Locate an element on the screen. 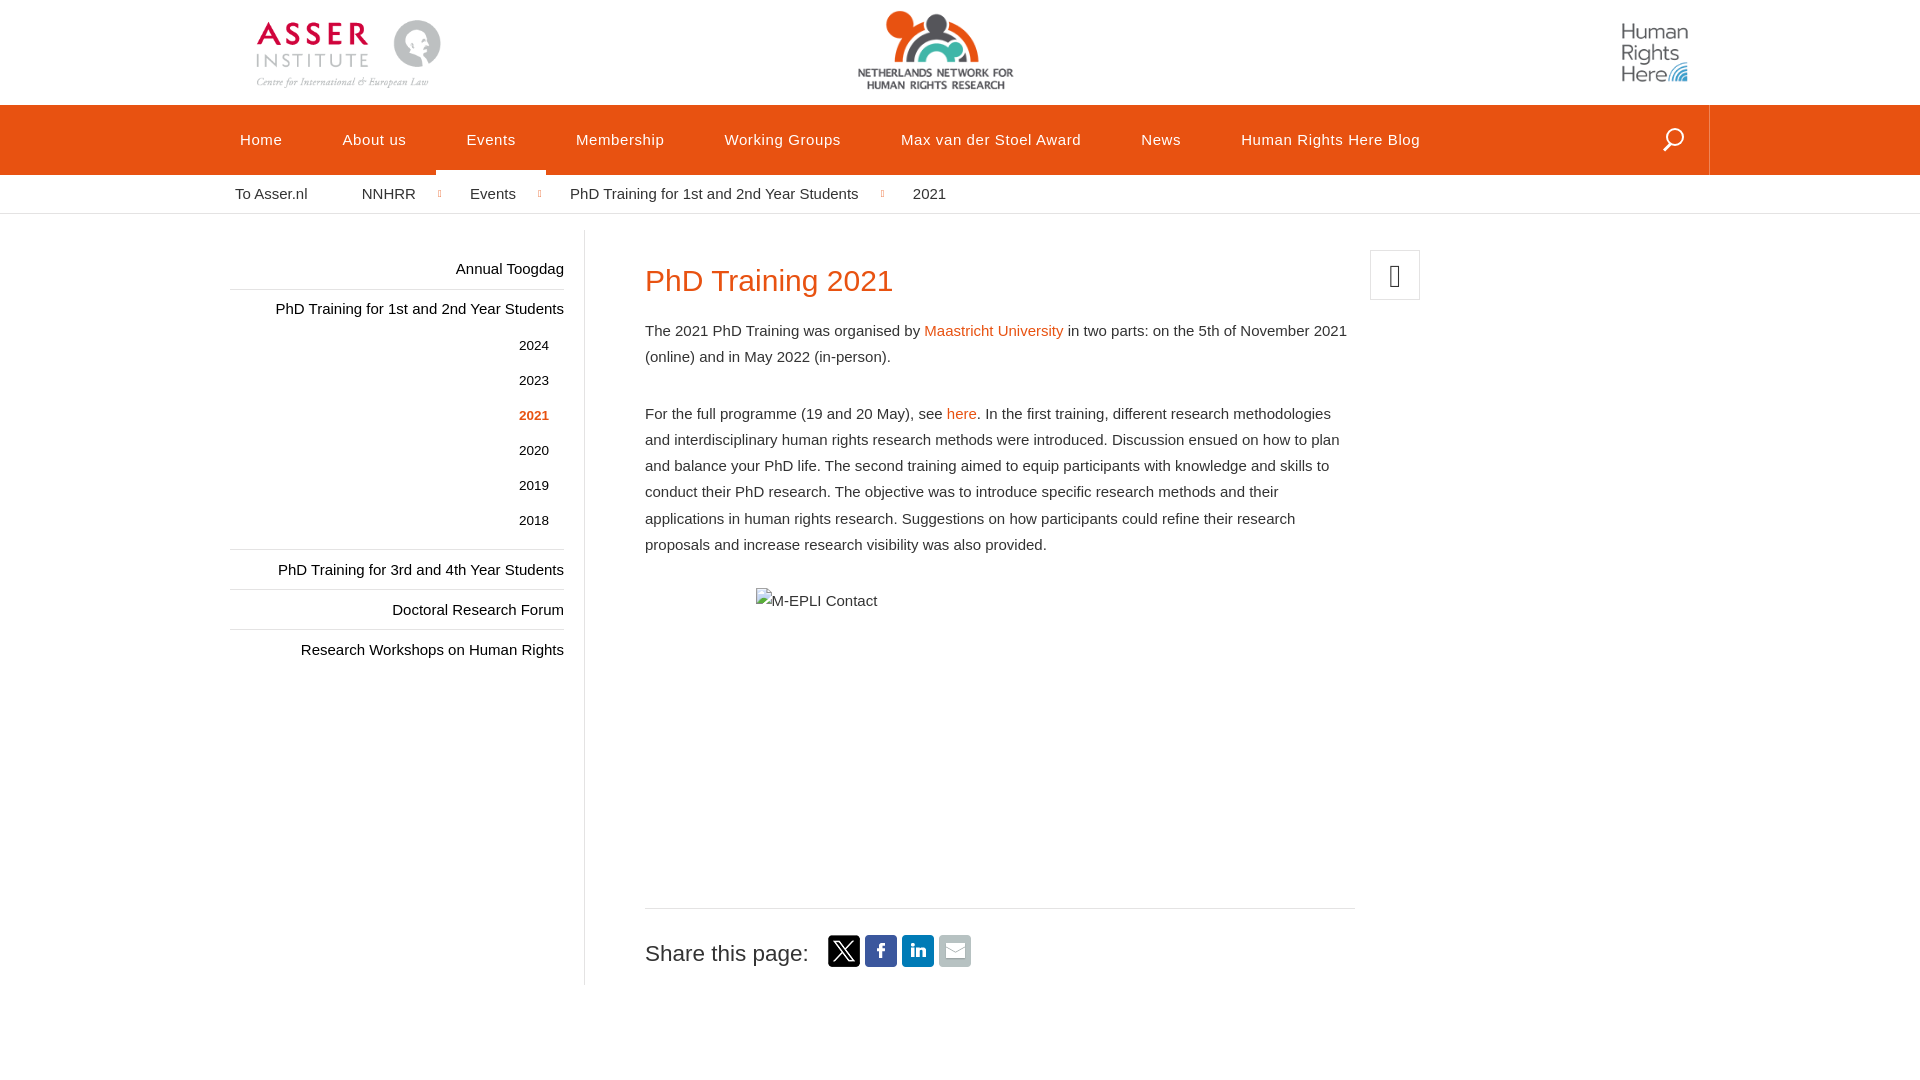  Human Rights Here Blog is located at coordinates (1654, 52).